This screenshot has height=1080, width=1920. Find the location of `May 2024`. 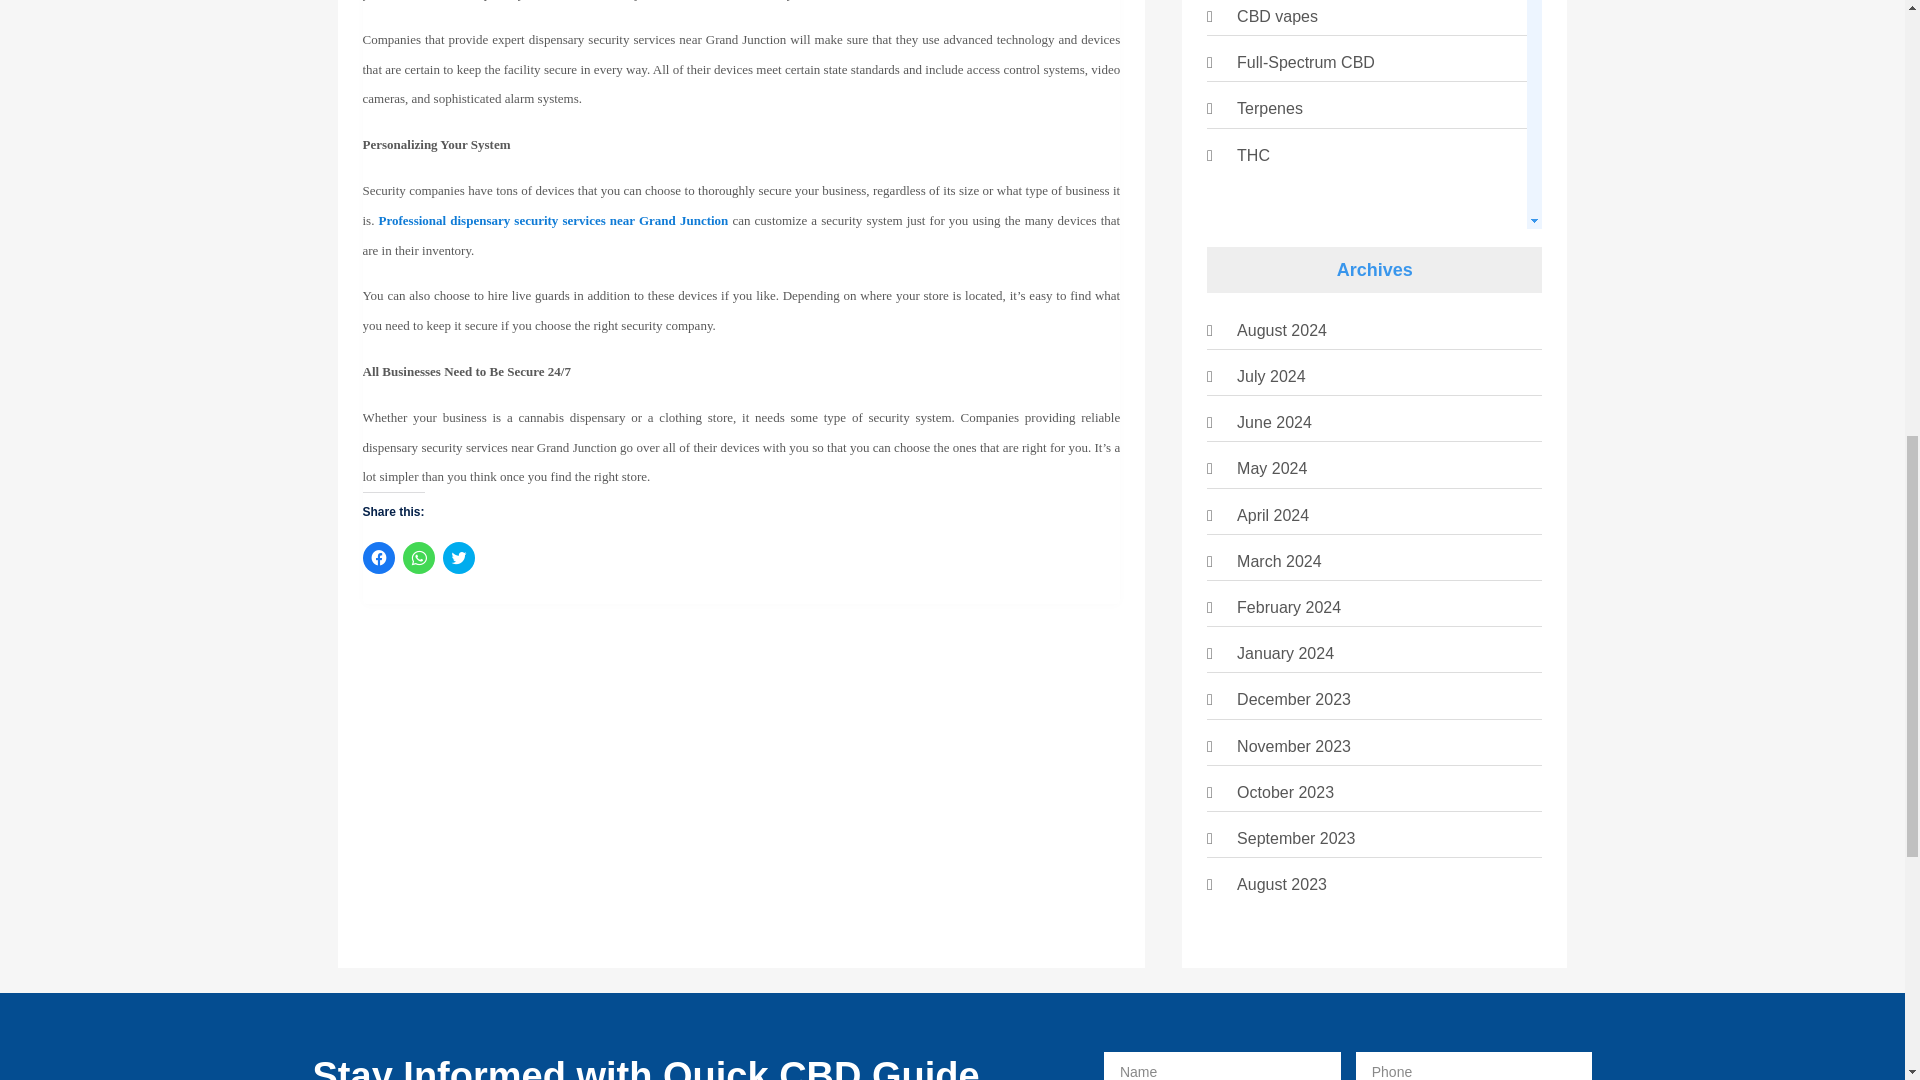

May 2024 is located at coordinates (1272, 468).